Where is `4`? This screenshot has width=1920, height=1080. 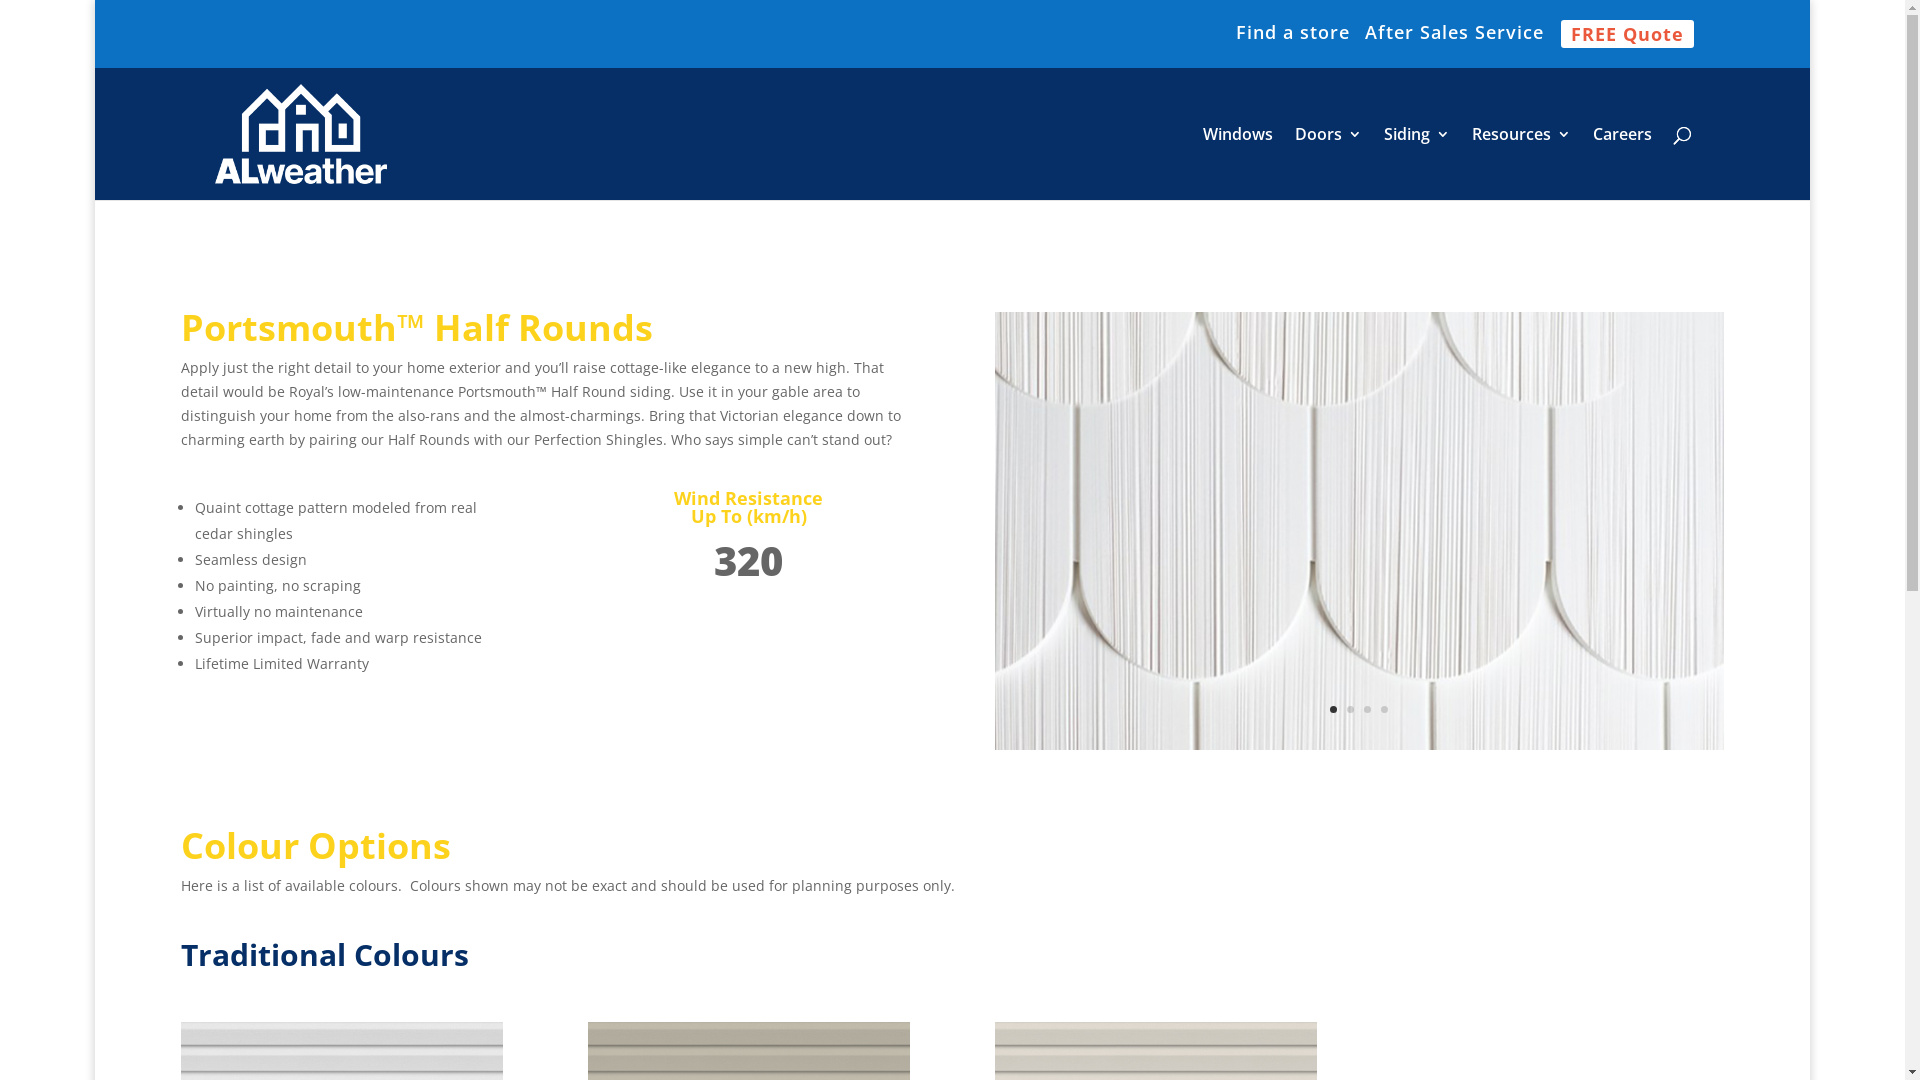 4 is located at coordinates (1384, 710).